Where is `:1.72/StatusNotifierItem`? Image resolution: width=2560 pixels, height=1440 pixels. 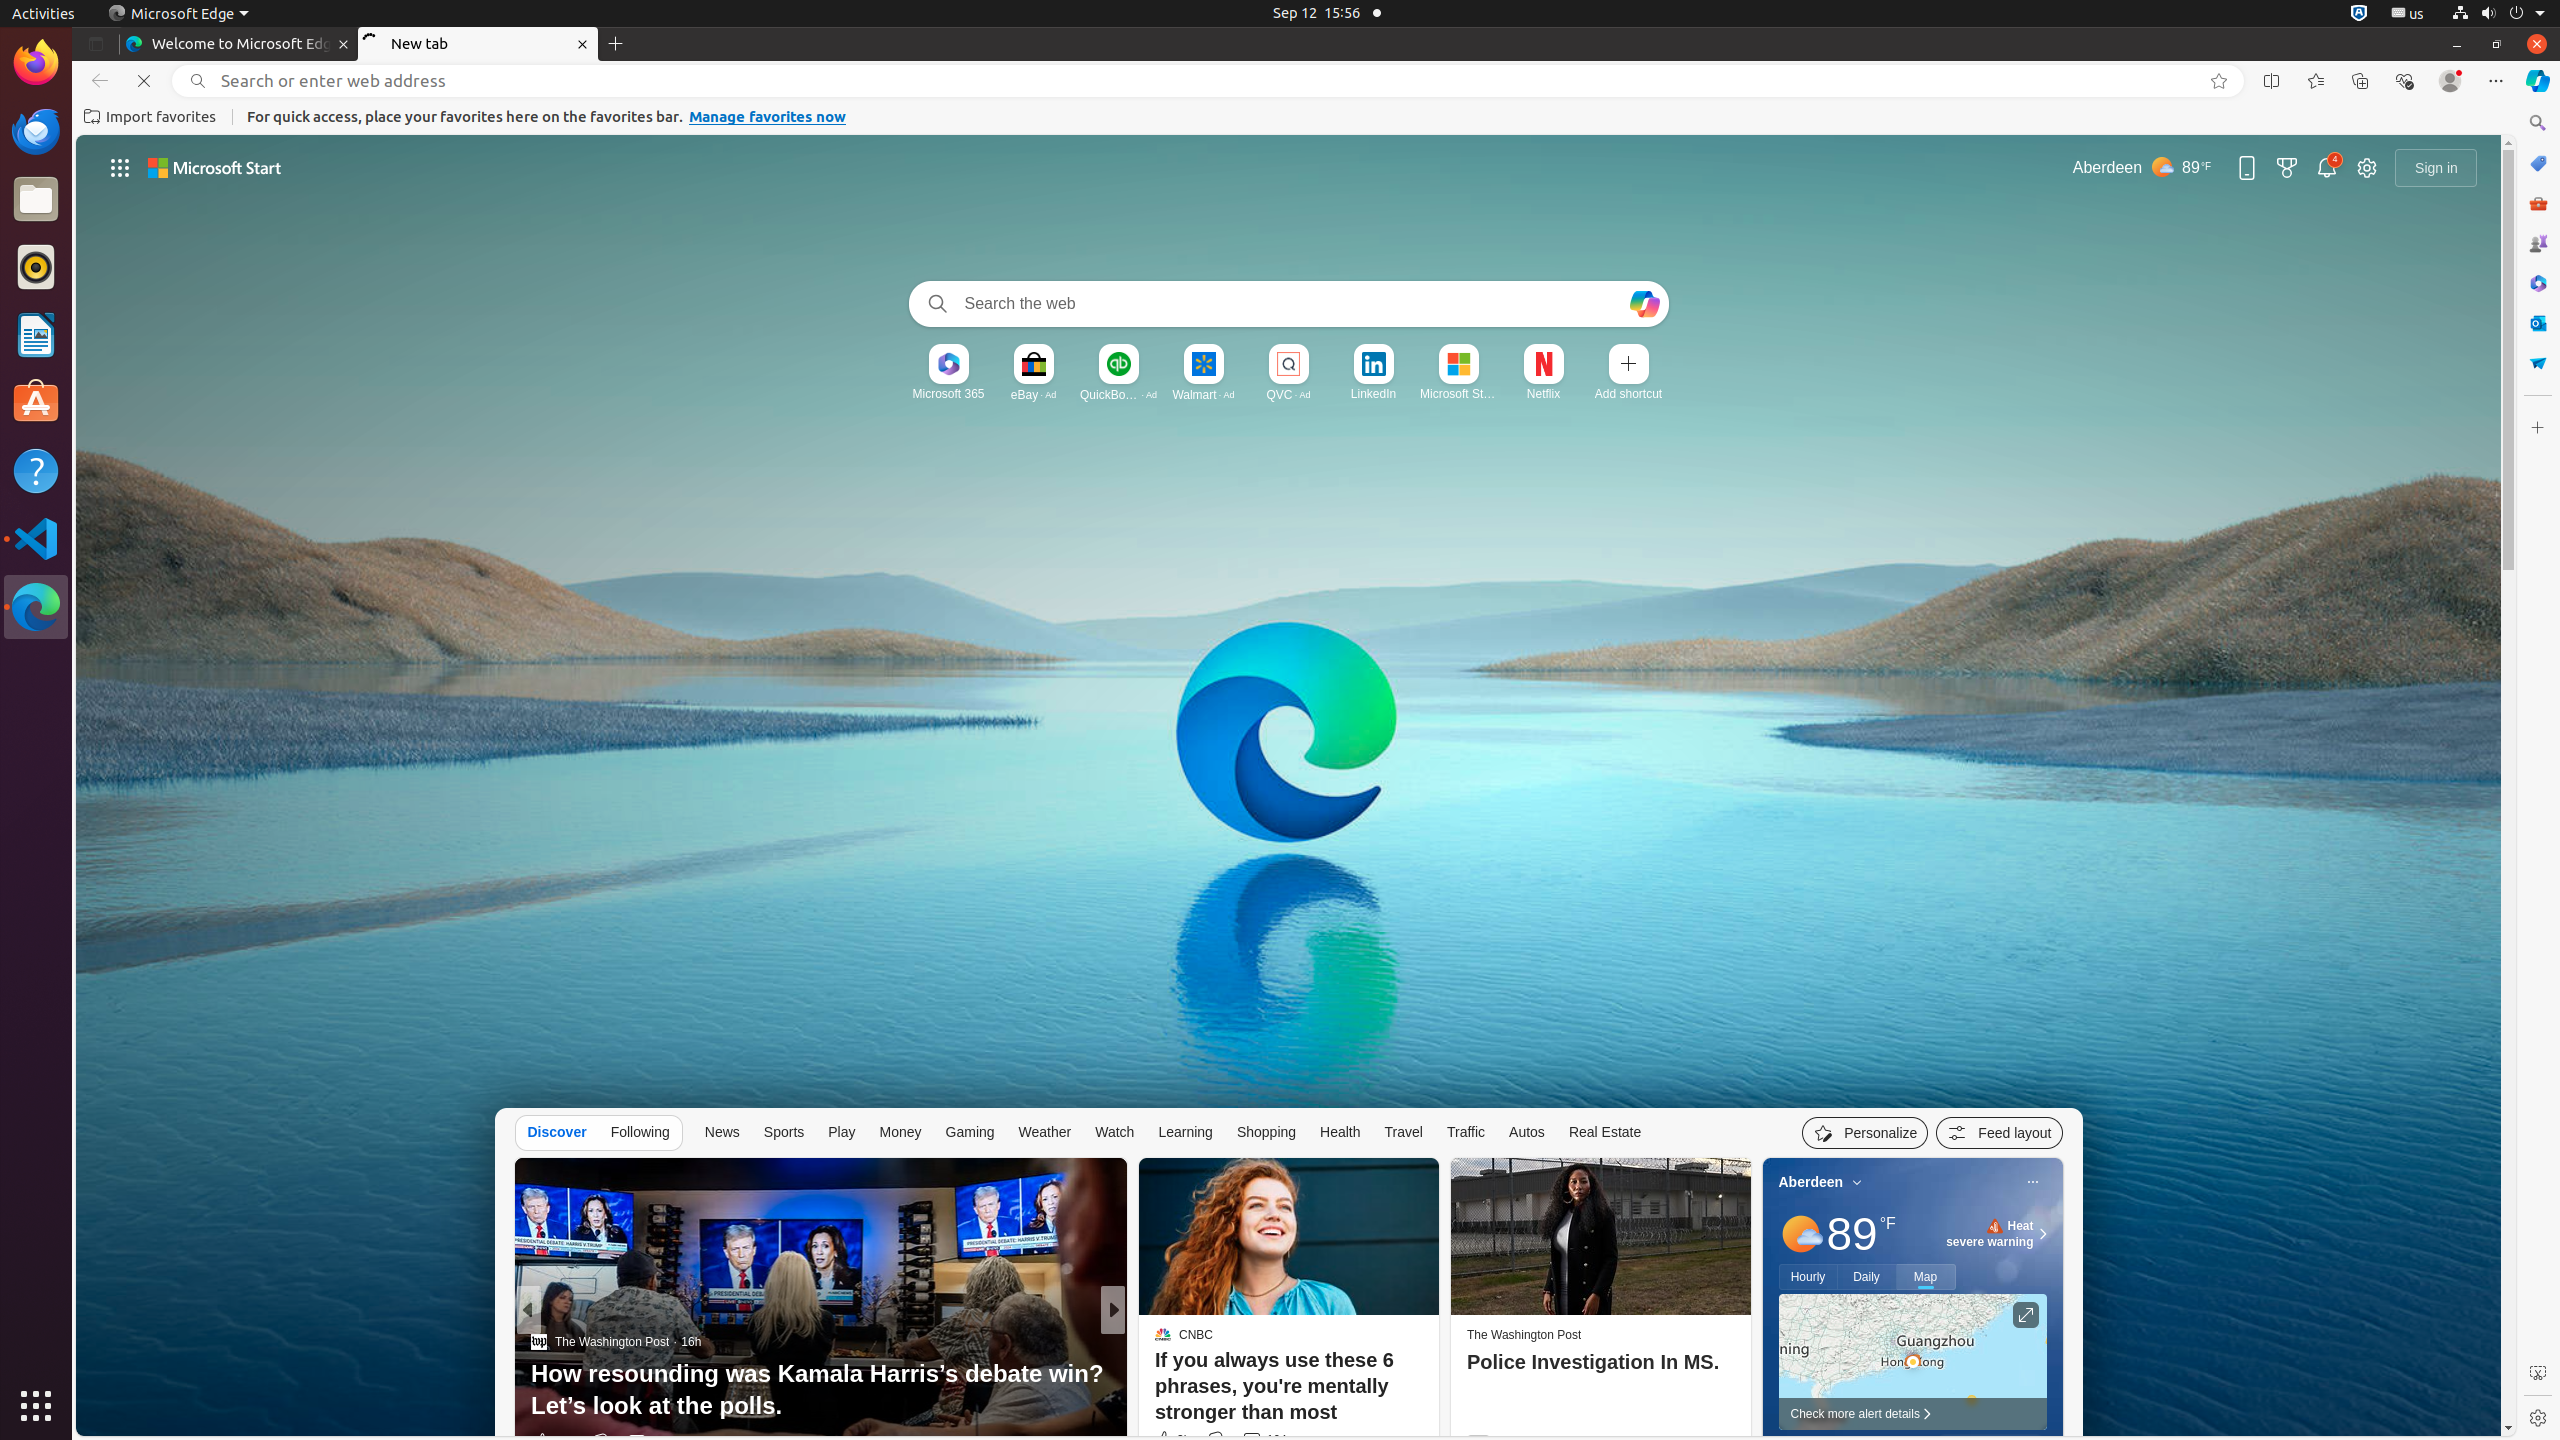 :1.72/StatusNotifierItem is located at coordinates (2359, 14).